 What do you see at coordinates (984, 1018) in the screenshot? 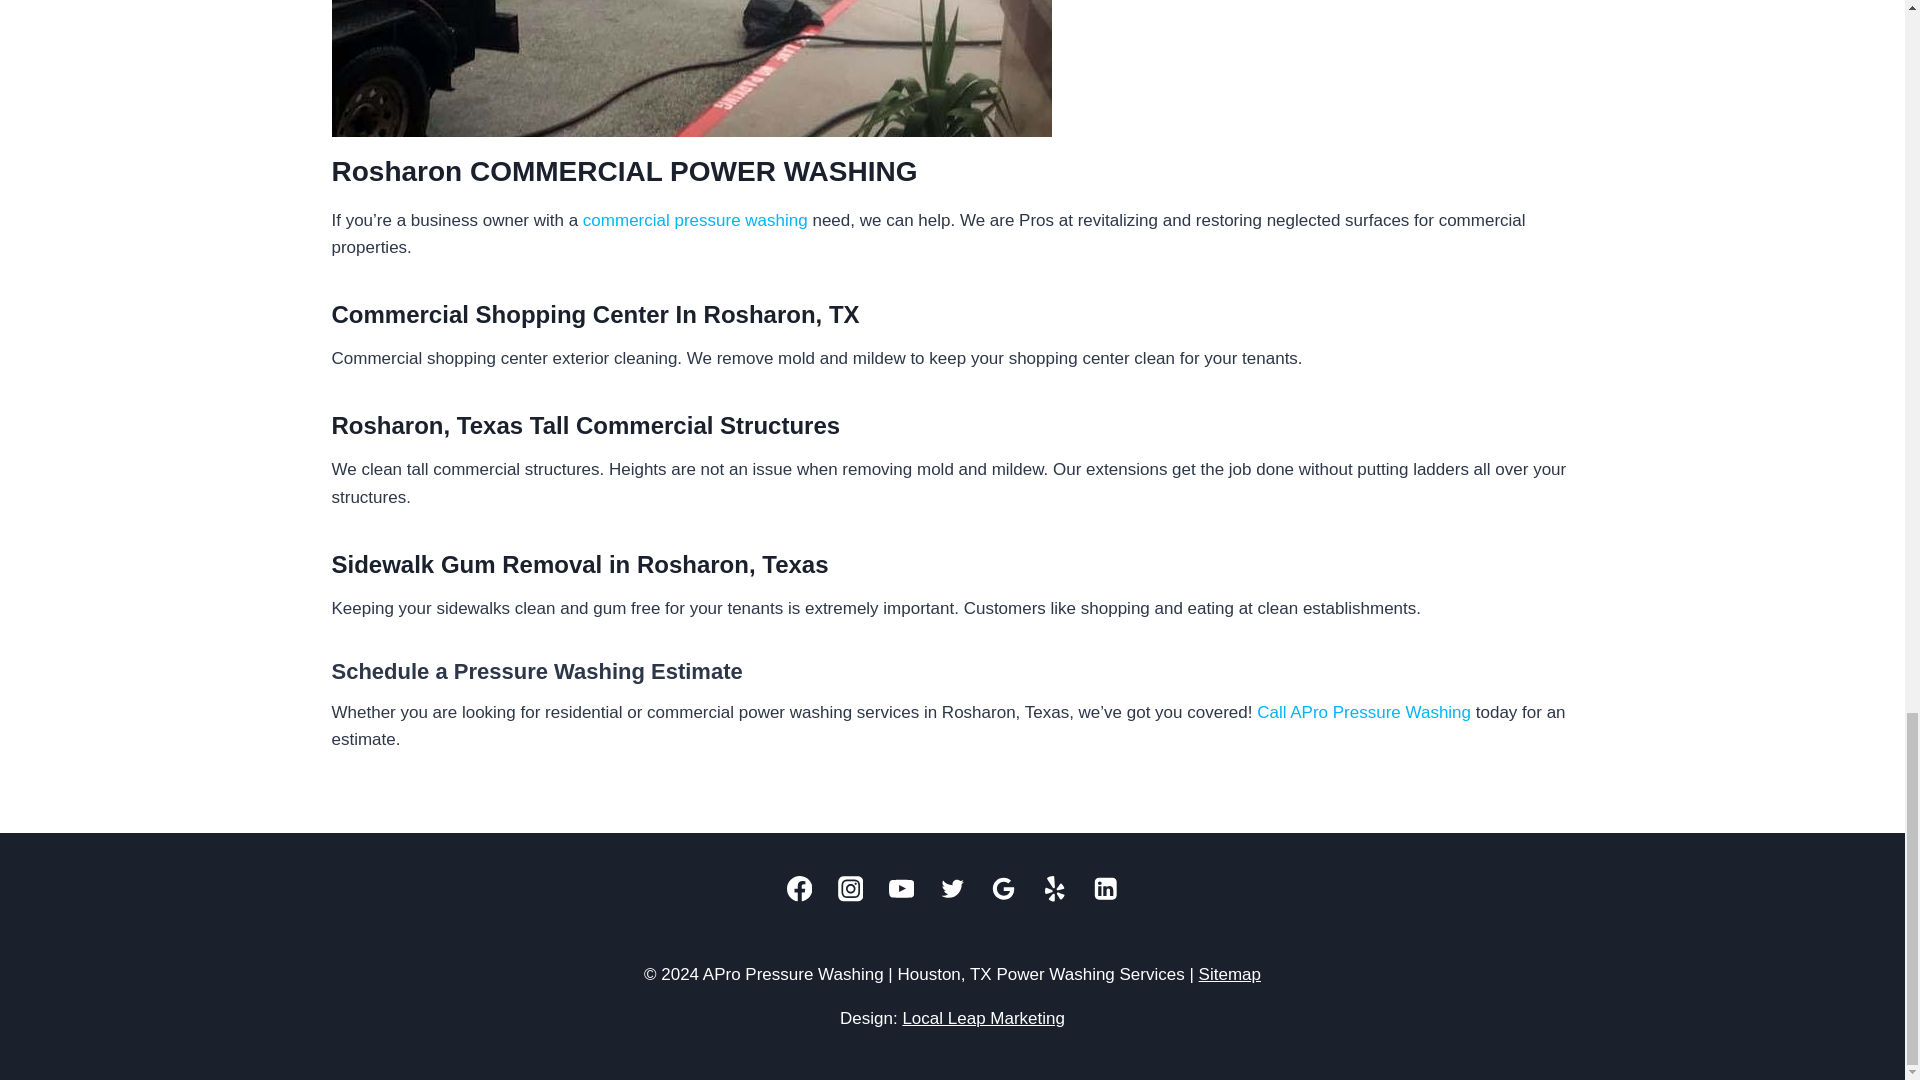
I see `Local Leap Marketing` at bounding box center [984, 1018].